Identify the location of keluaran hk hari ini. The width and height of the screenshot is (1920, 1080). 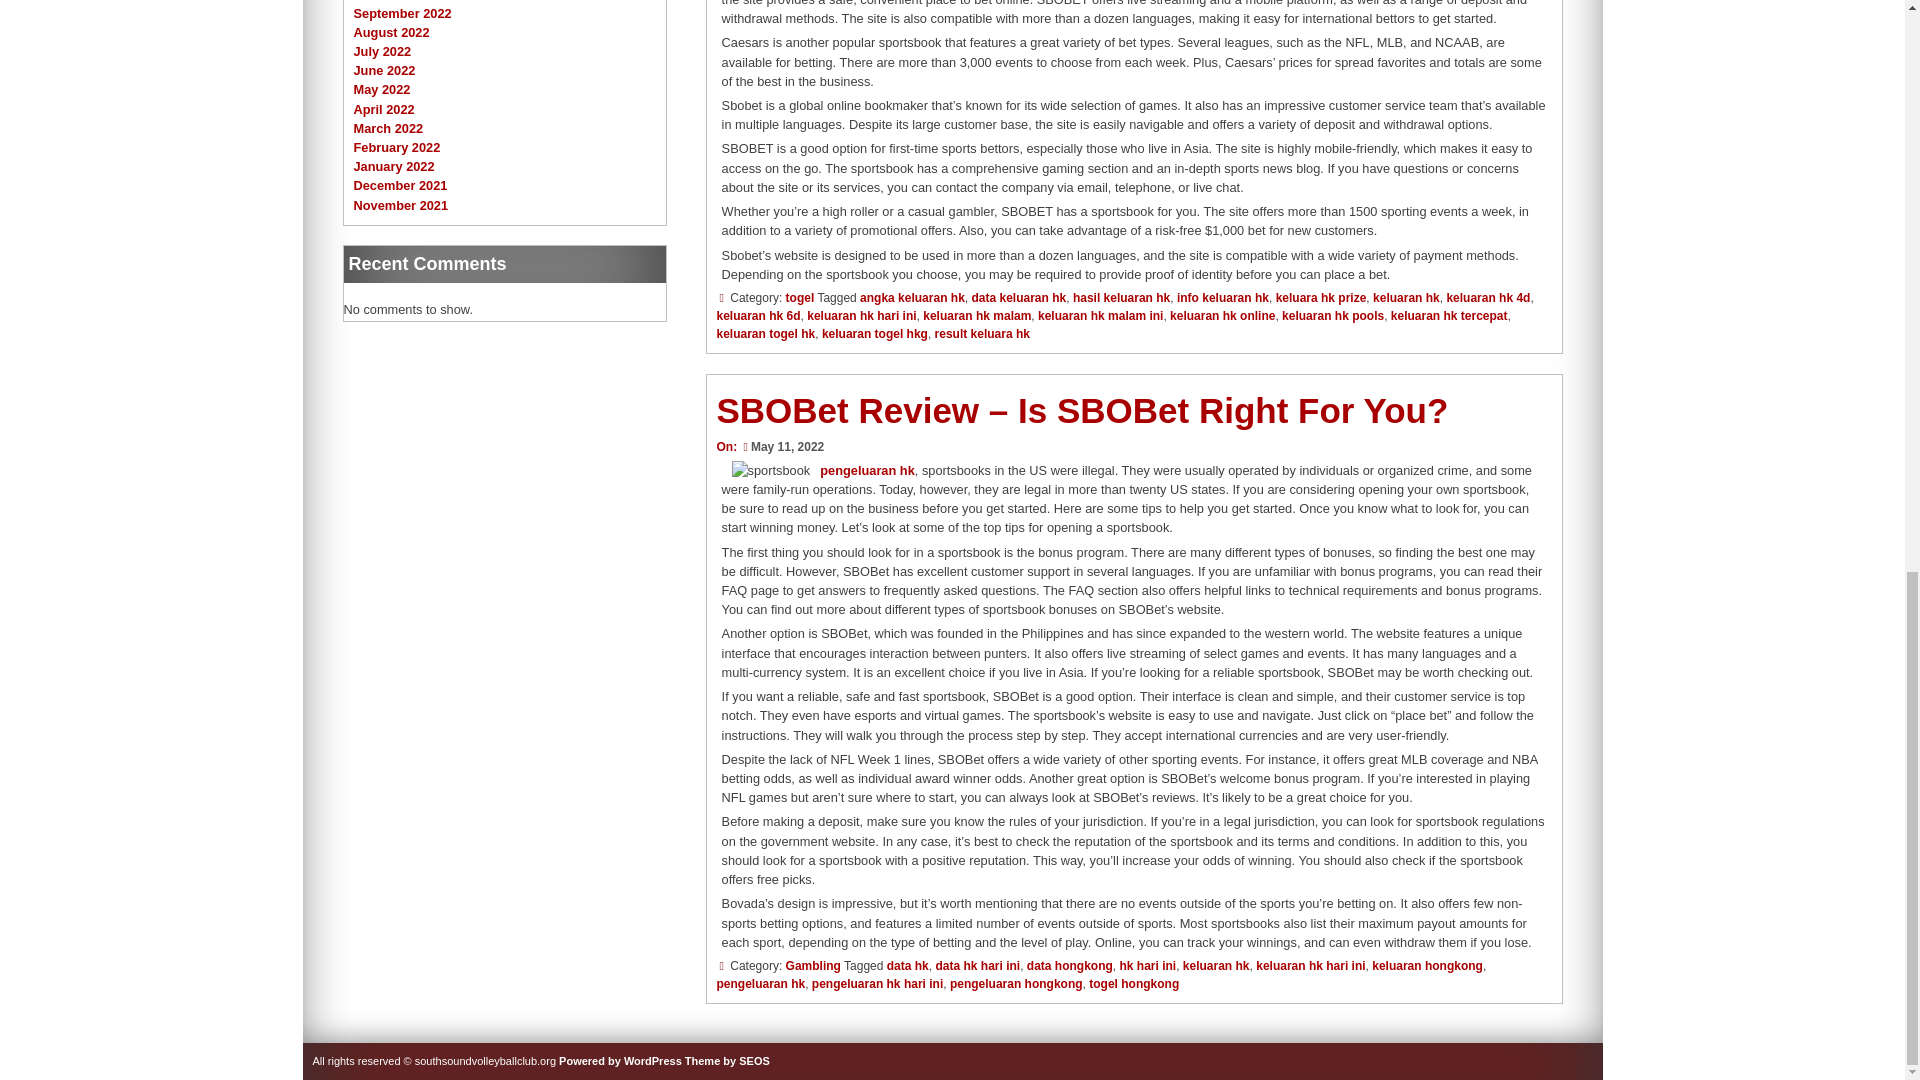
(860, 315).